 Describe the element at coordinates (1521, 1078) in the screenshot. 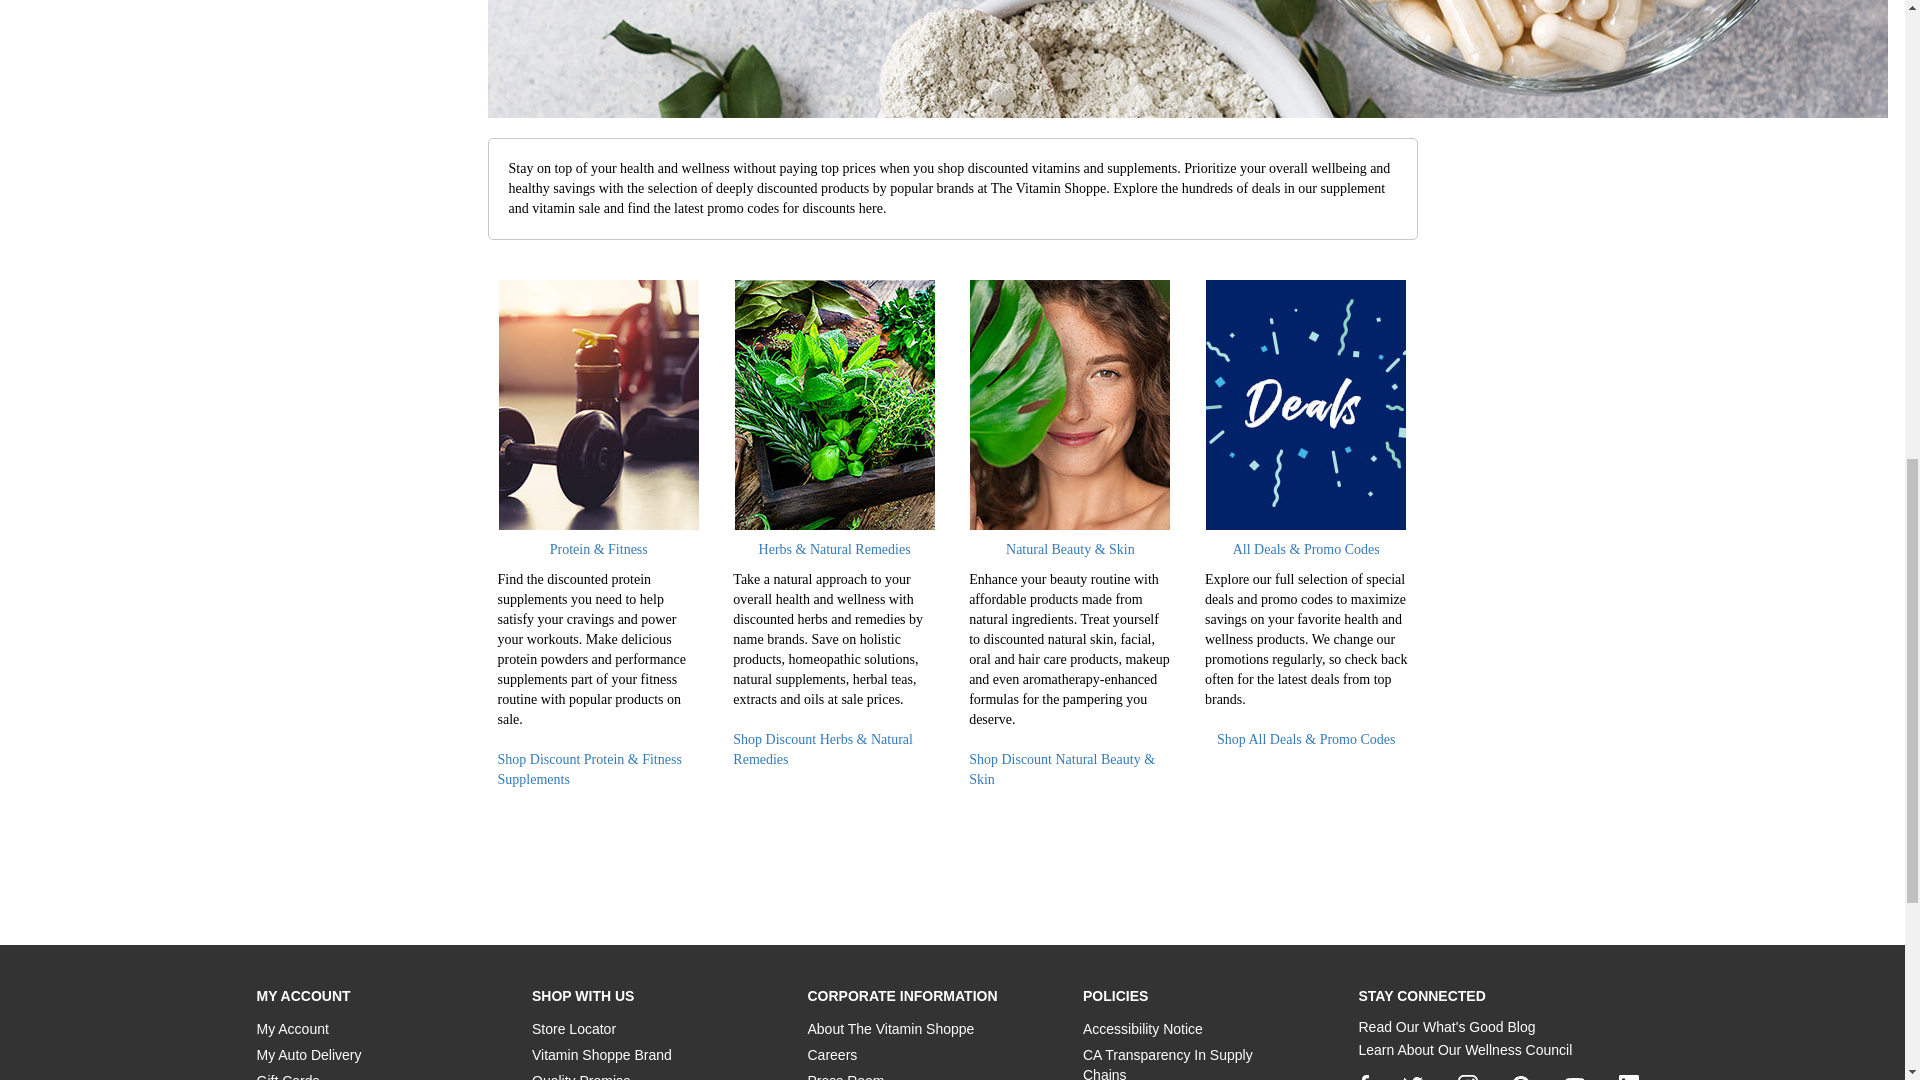

I see `Pinterest` at that location.